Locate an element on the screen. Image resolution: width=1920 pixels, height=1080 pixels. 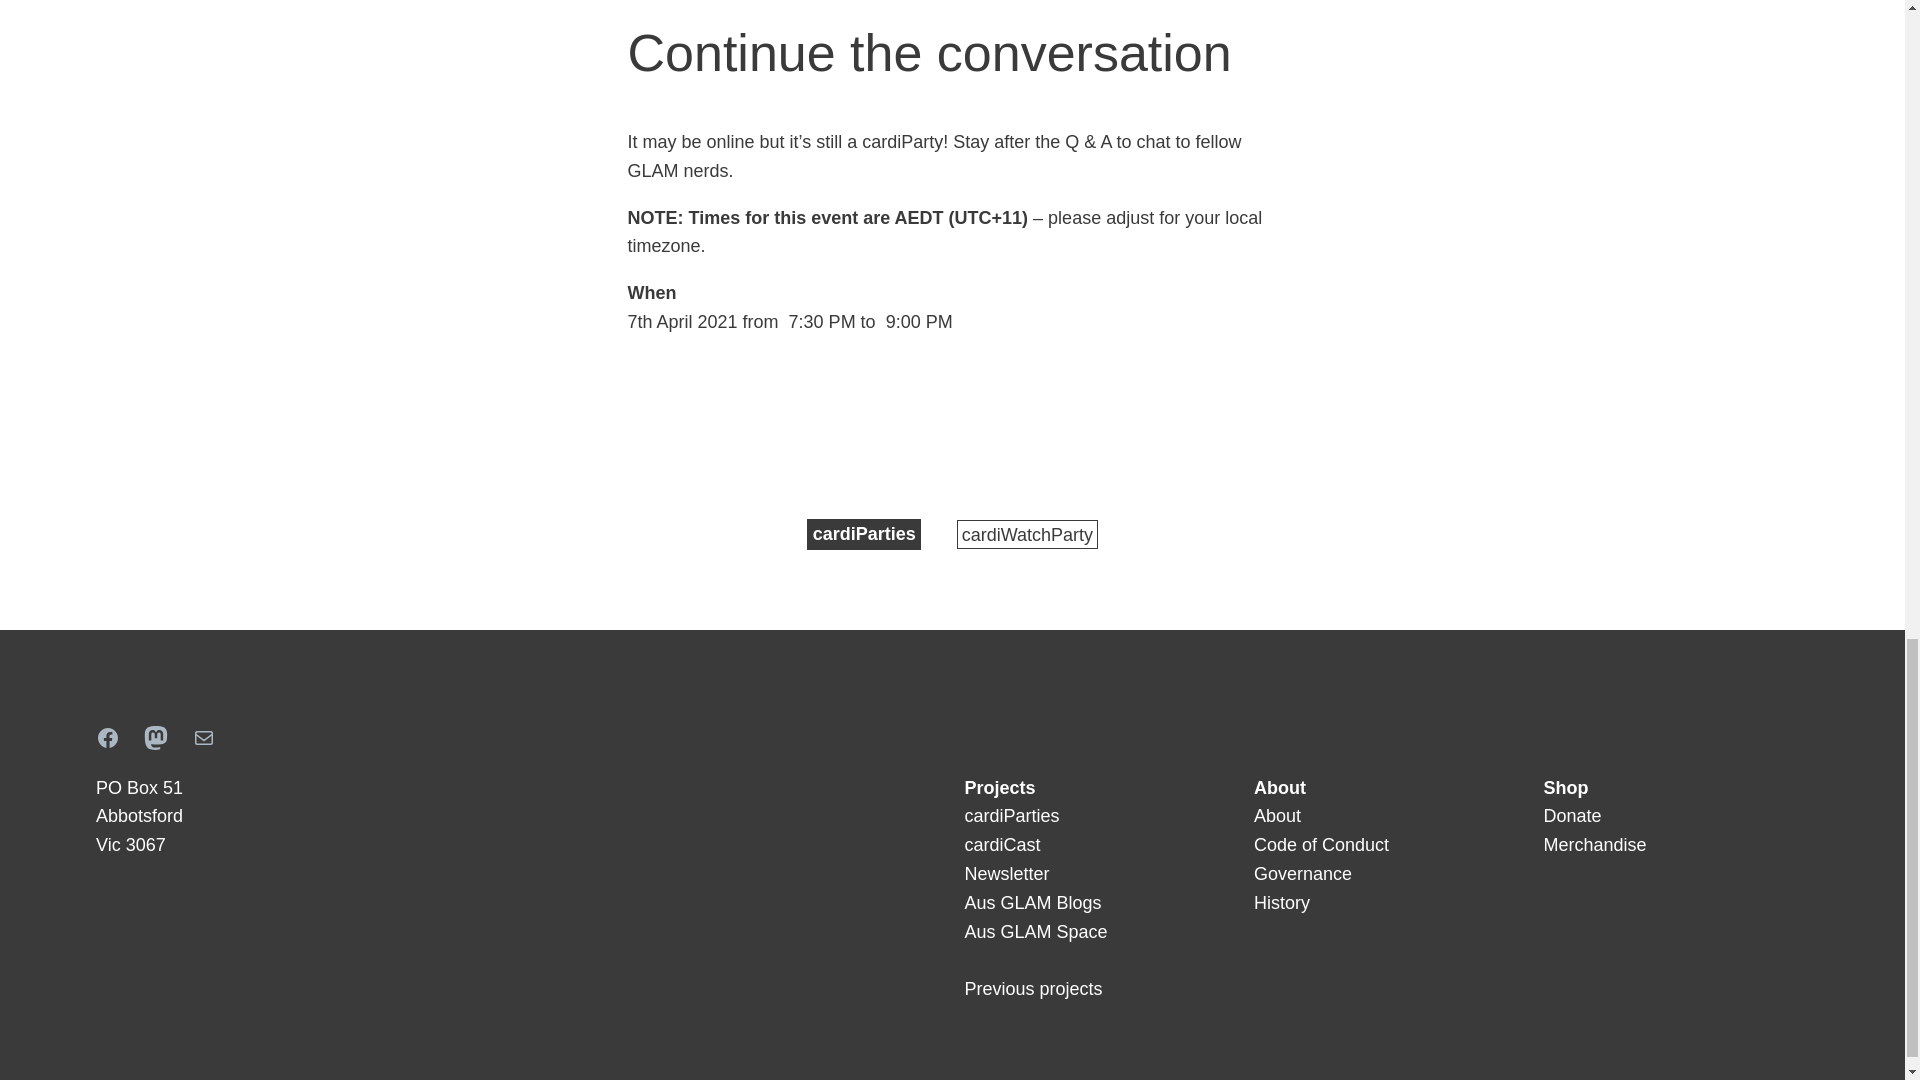
Newsletter is located at coordinates (1006, 874).